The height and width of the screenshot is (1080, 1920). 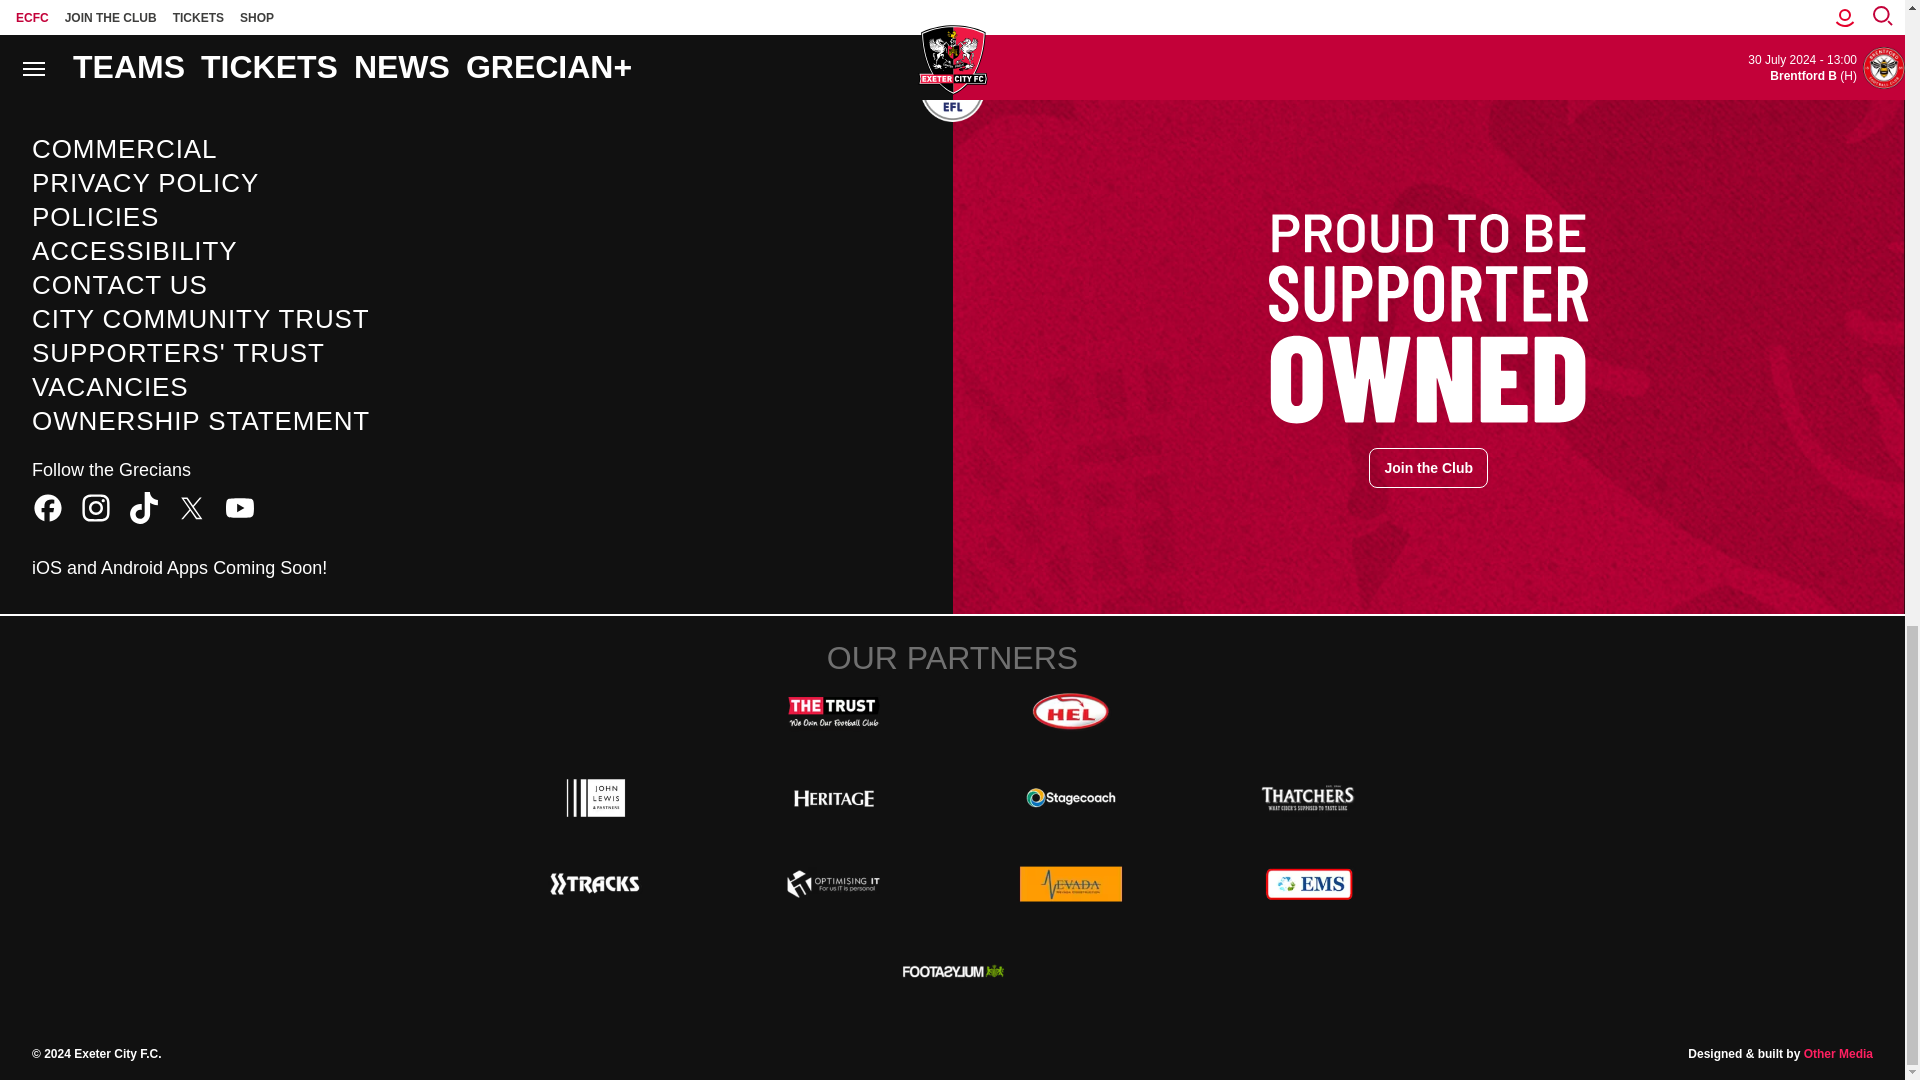 I want to click on Facebook, so click(x=48, y=508).